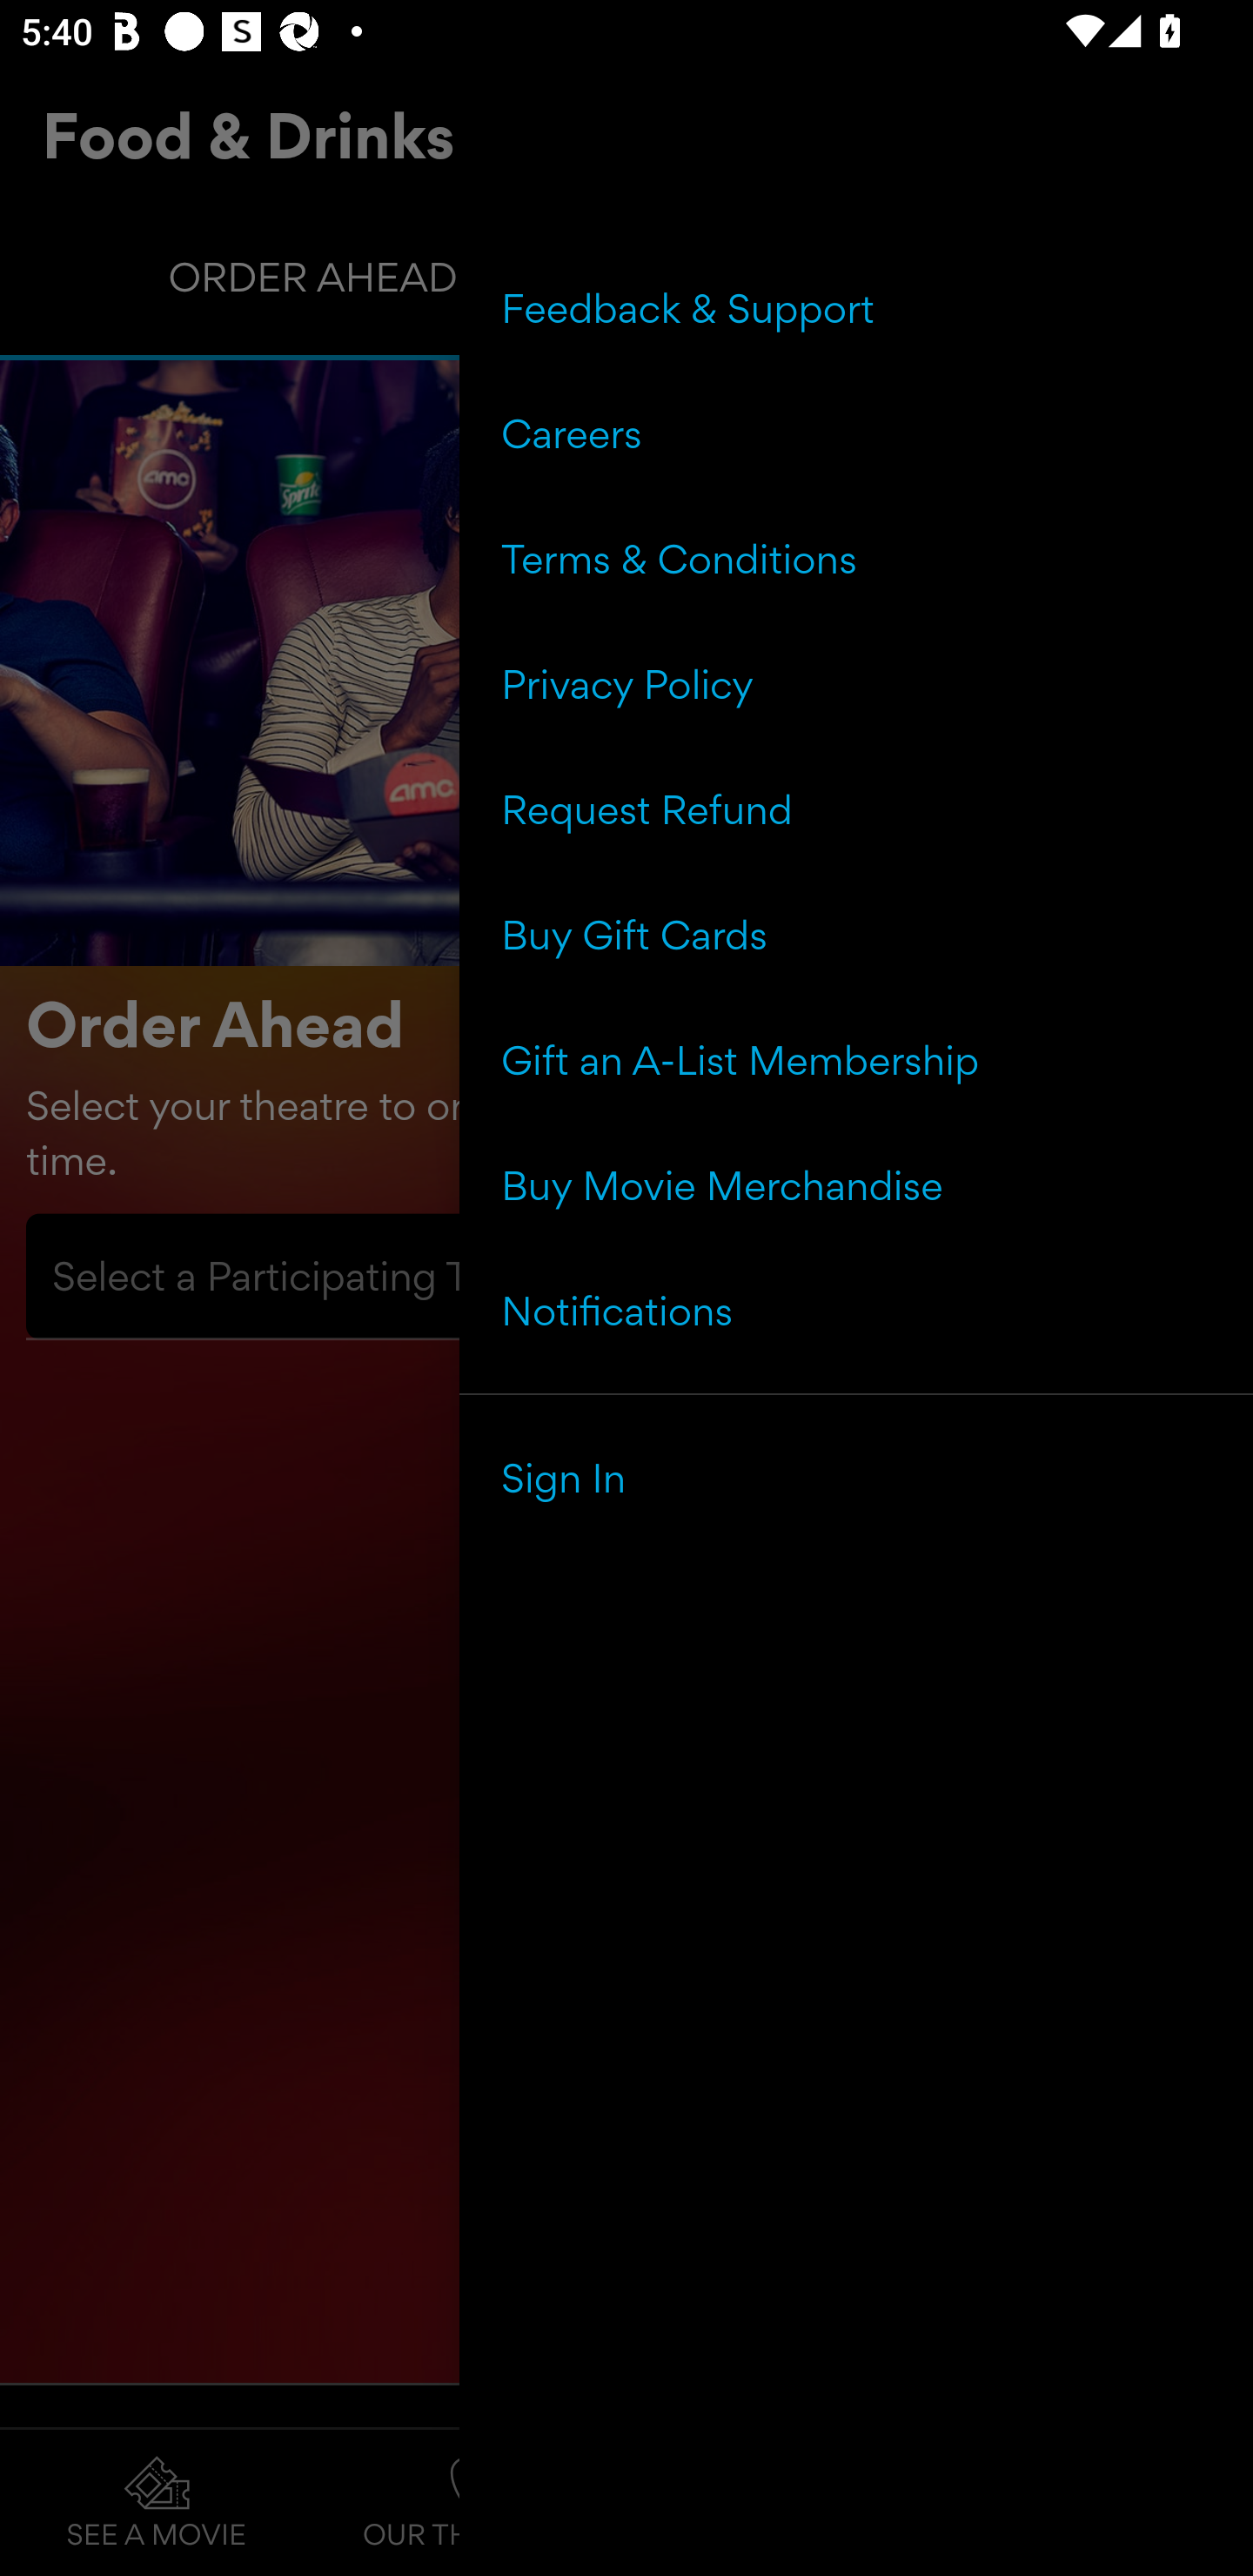  Describe the element at coordinates (856, 433) in the screenshot. I see `Careers` at that location.